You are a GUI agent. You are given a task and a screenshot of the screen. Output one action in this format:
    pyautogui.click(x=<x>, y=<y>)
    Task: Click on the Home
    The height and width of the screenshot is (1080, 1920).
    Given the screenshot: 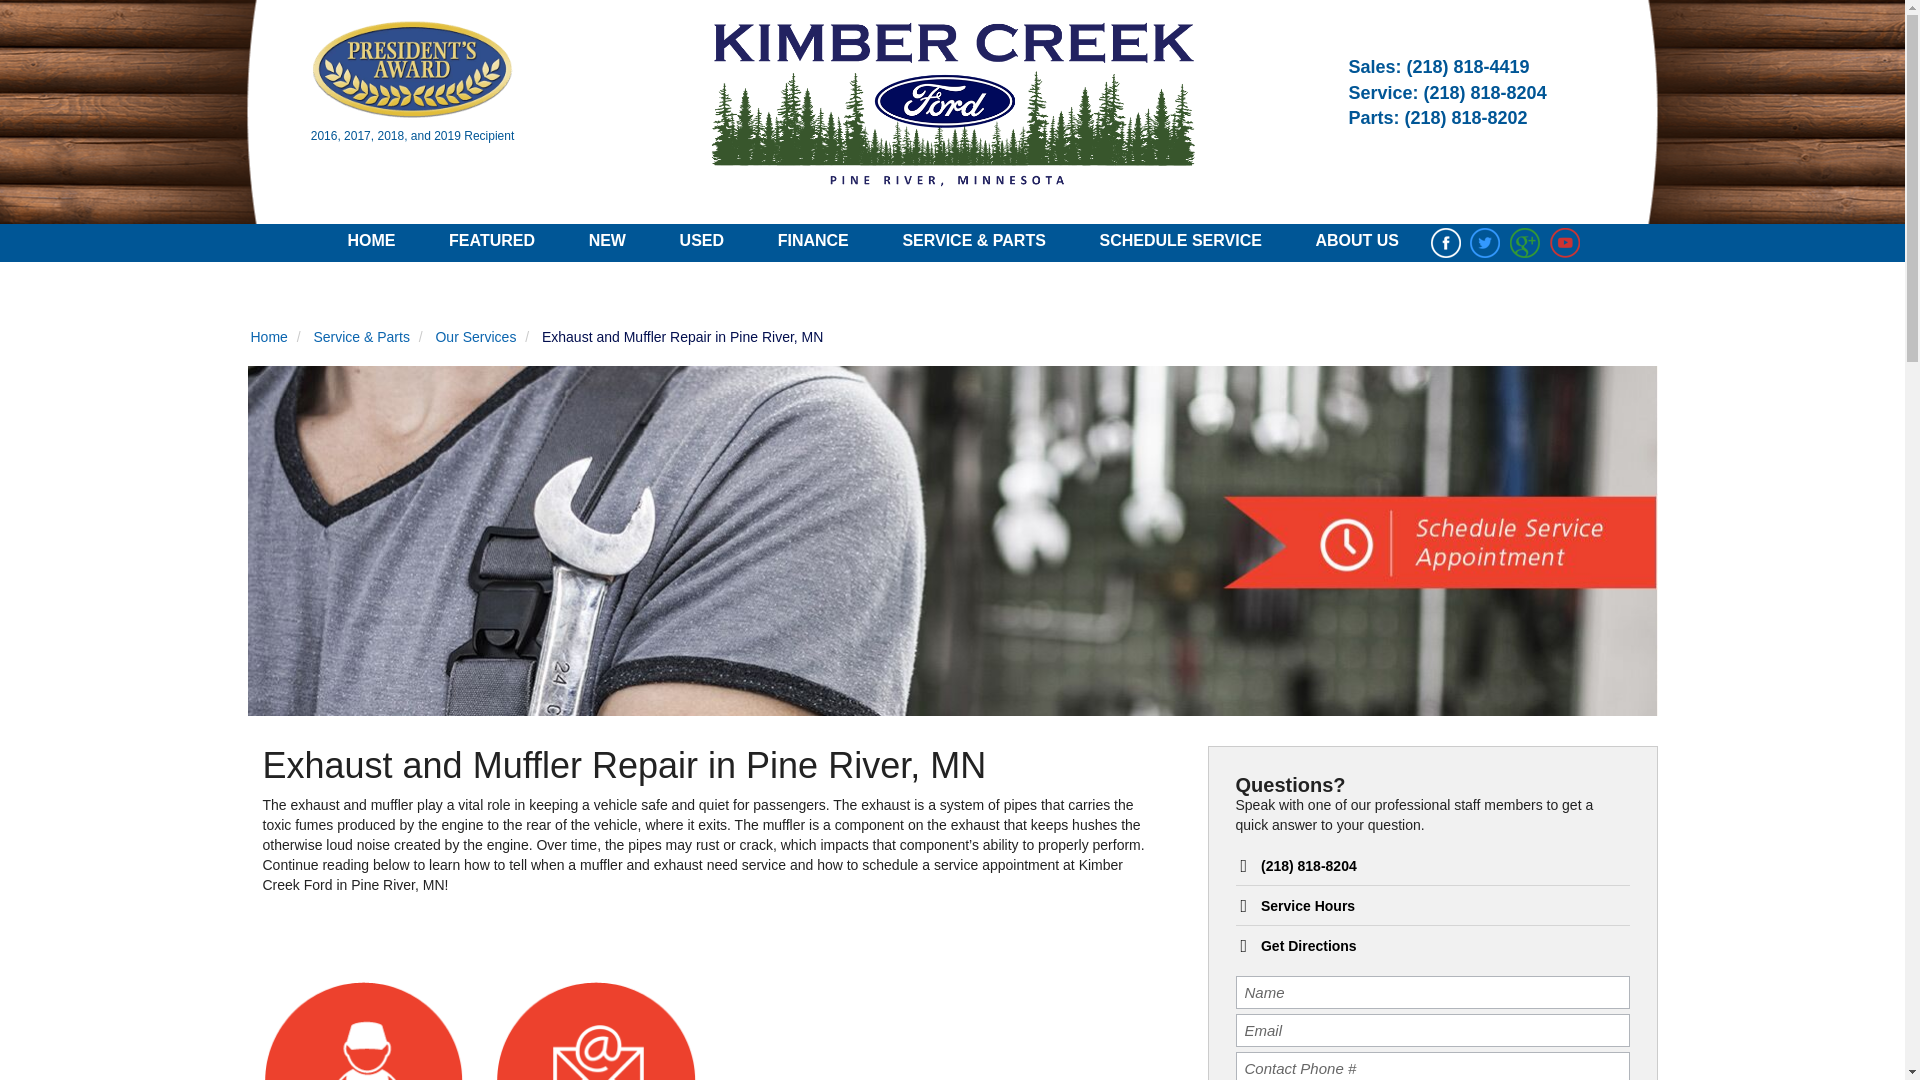 What is the action you would take?
    pyautogui.click(x=371, y=240)
    